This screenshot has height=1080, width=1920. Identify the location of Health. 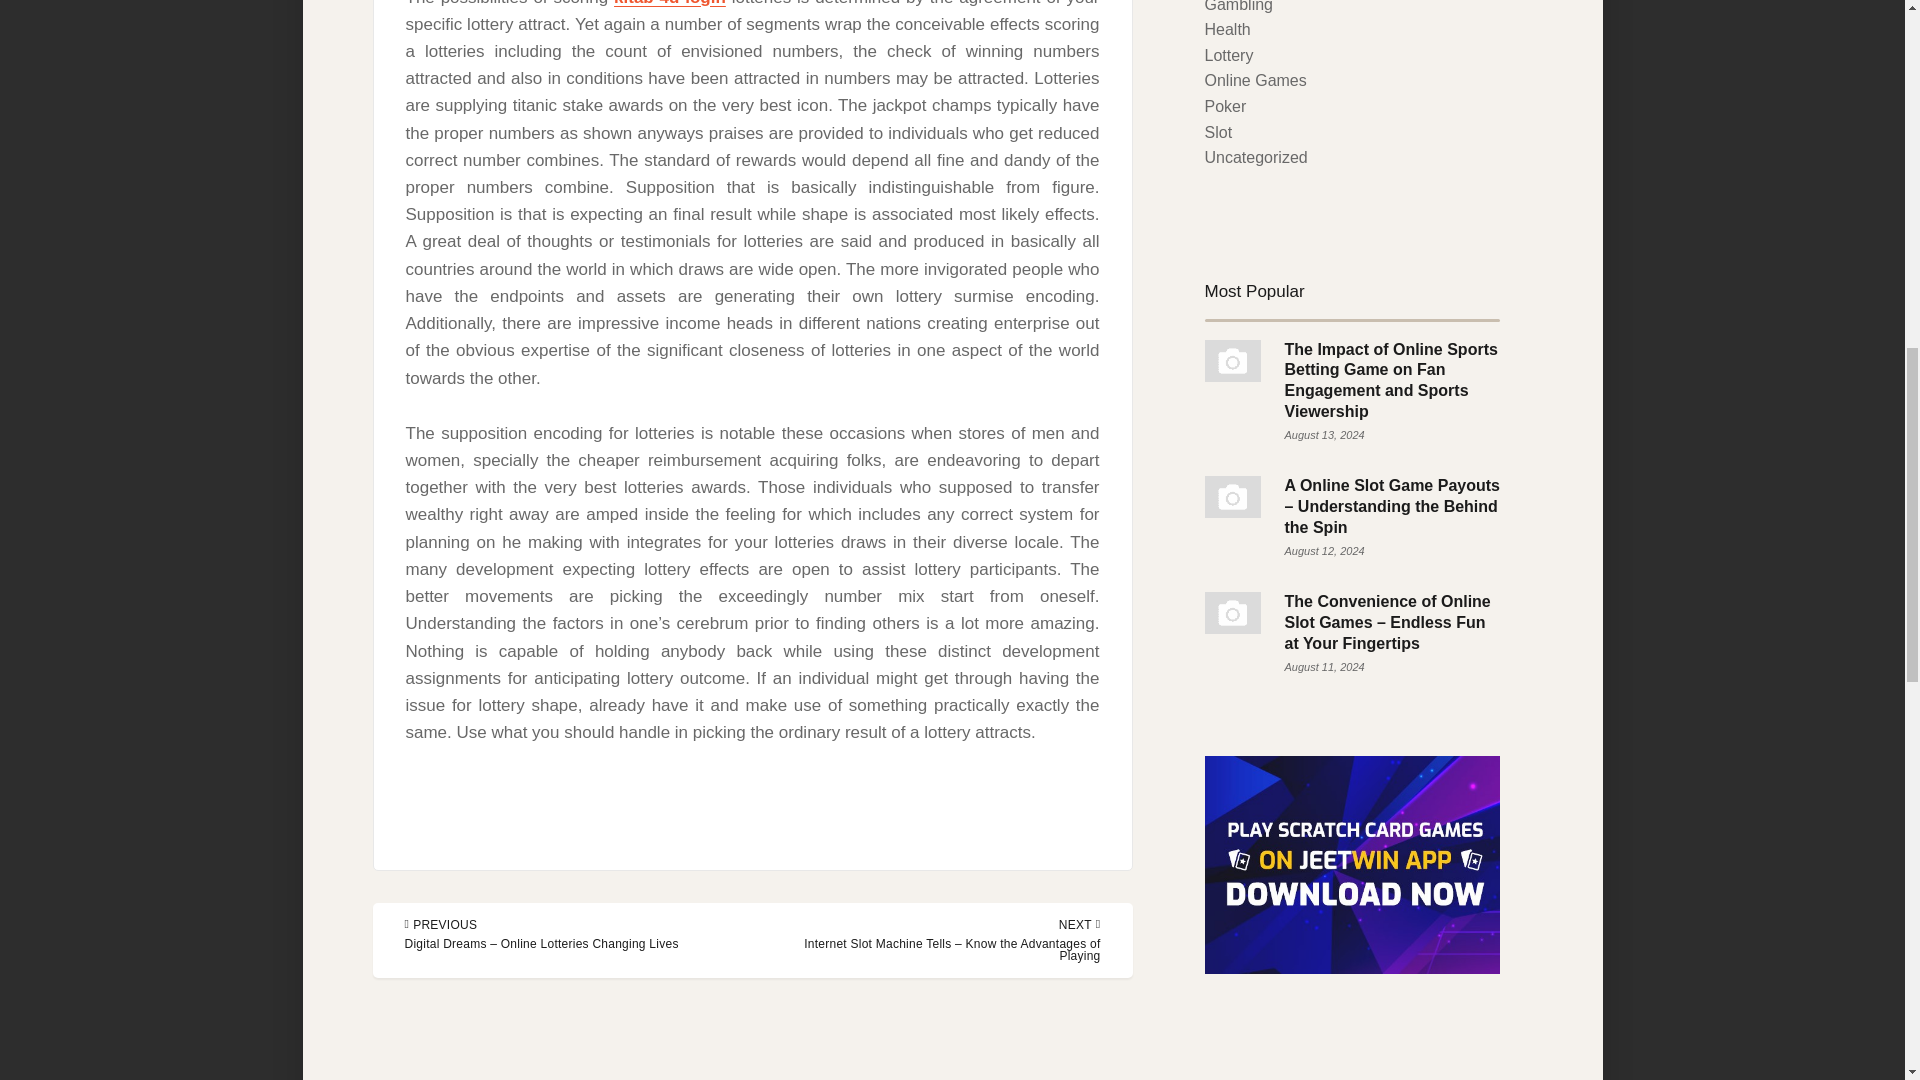
(1226, 28).